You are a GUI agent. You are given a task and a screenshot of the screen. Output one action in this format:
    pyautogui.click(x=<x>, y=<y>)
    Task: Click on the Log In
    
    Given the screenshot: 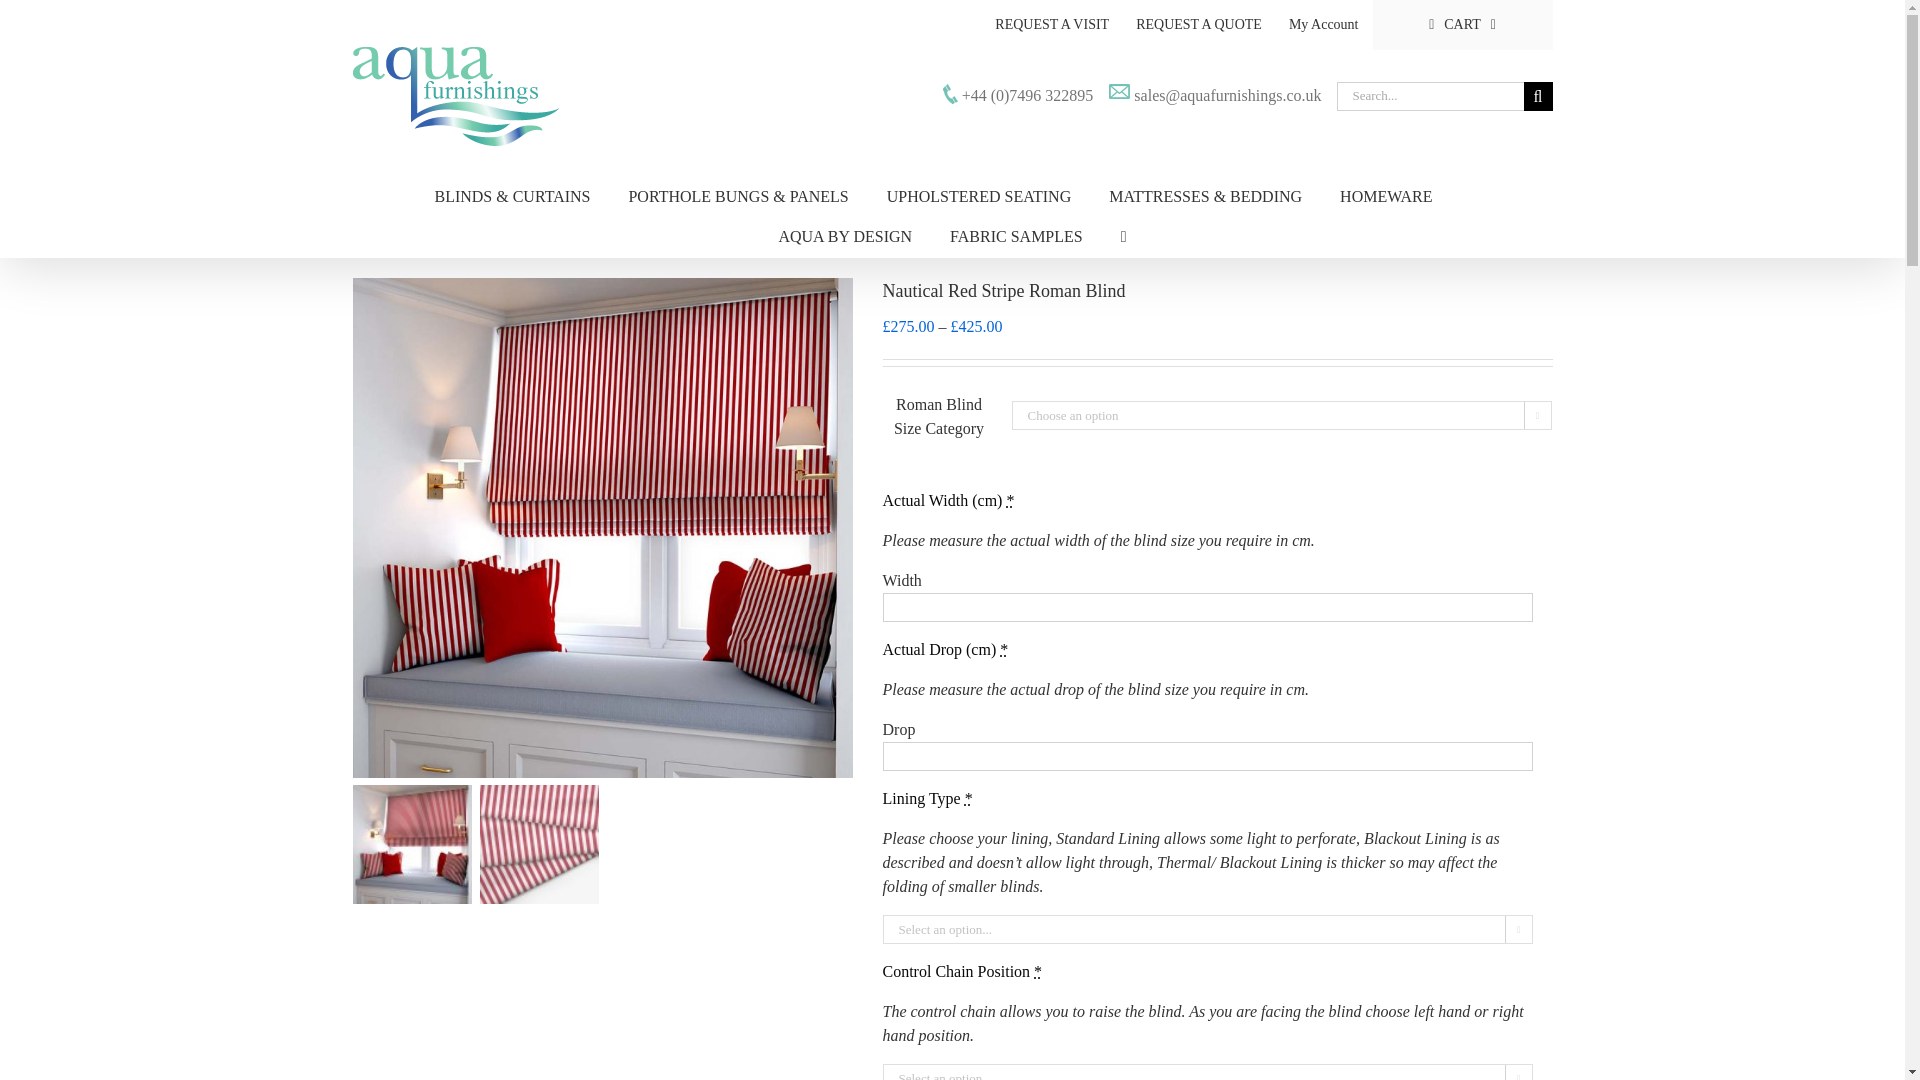 What is the action you would take?
    pyautogui.click(x=1394, y=196)
    